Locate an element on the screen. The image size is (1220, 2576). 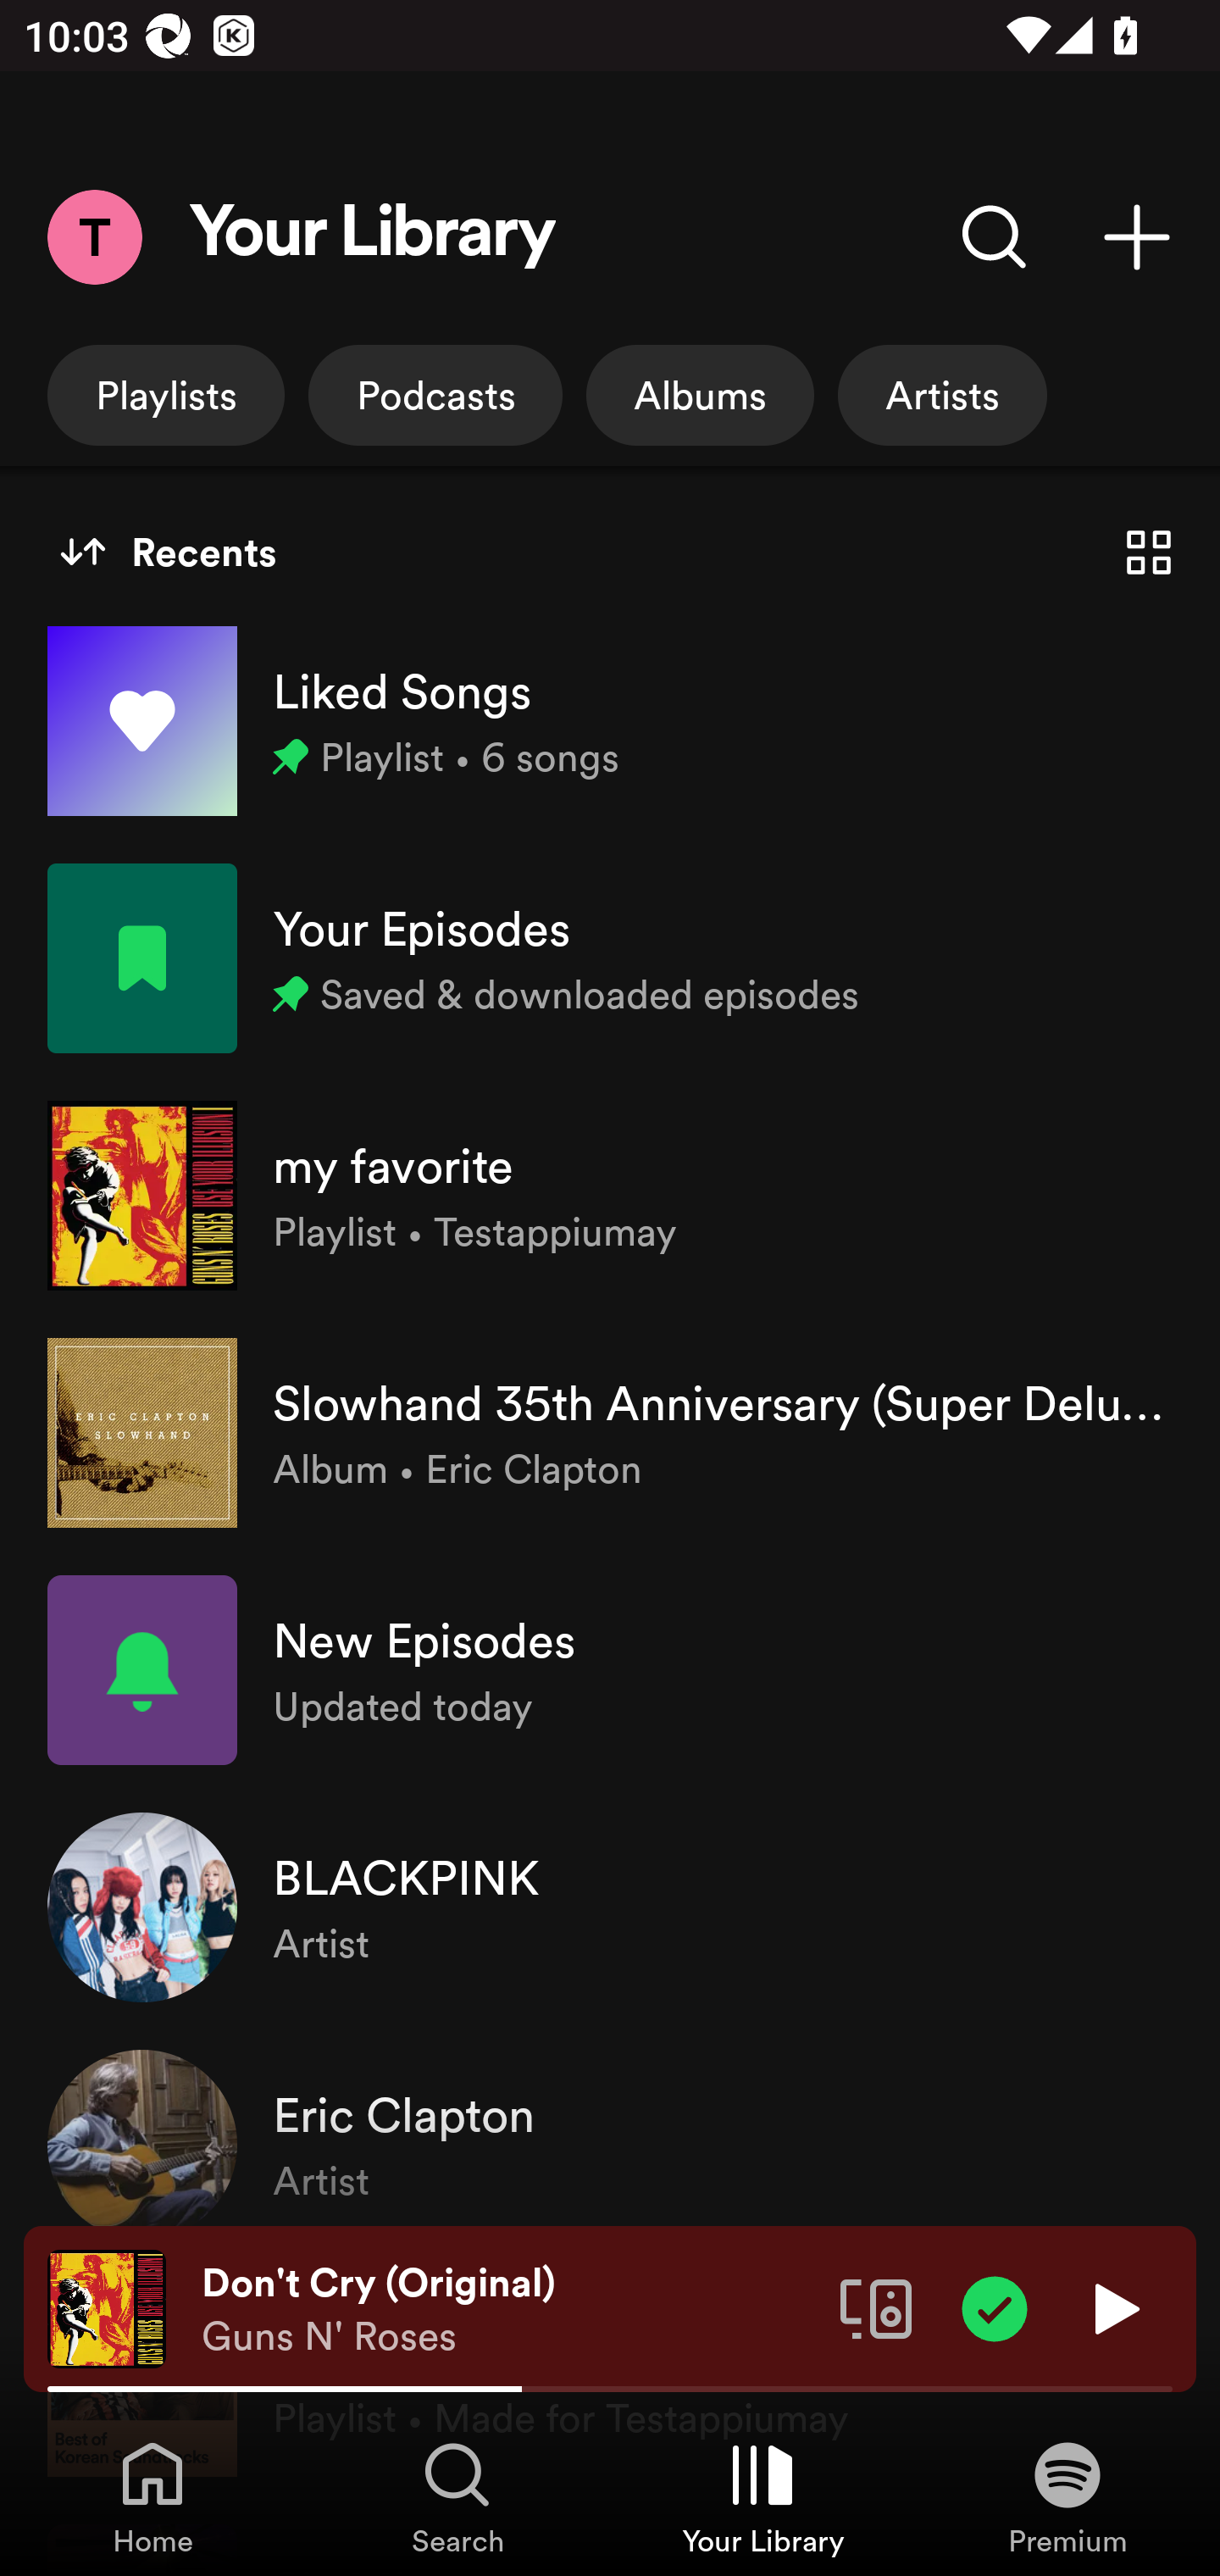
Recents is located at coordinates (168, 552).